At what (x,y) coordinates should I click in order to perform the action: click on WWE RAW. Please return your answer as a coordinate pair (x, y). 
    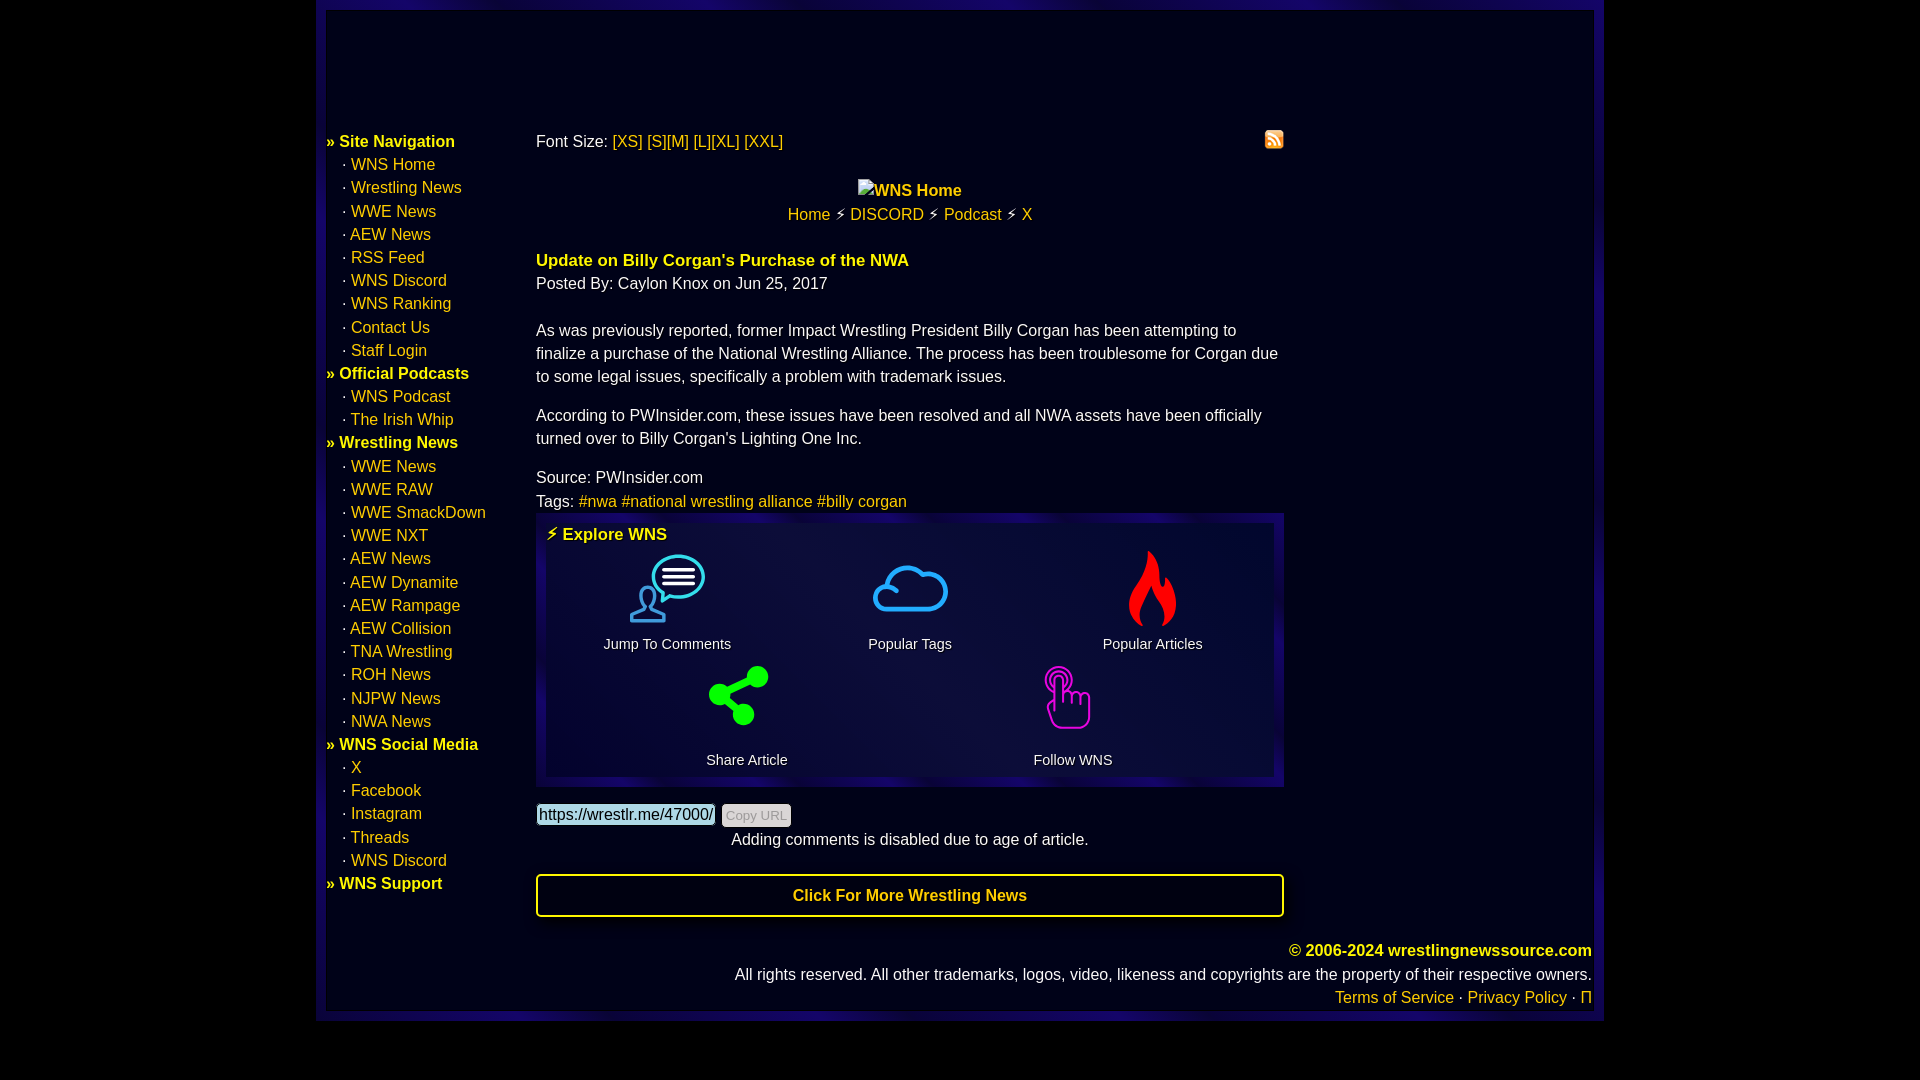
    Looking at the image, I should click on (392, 488).